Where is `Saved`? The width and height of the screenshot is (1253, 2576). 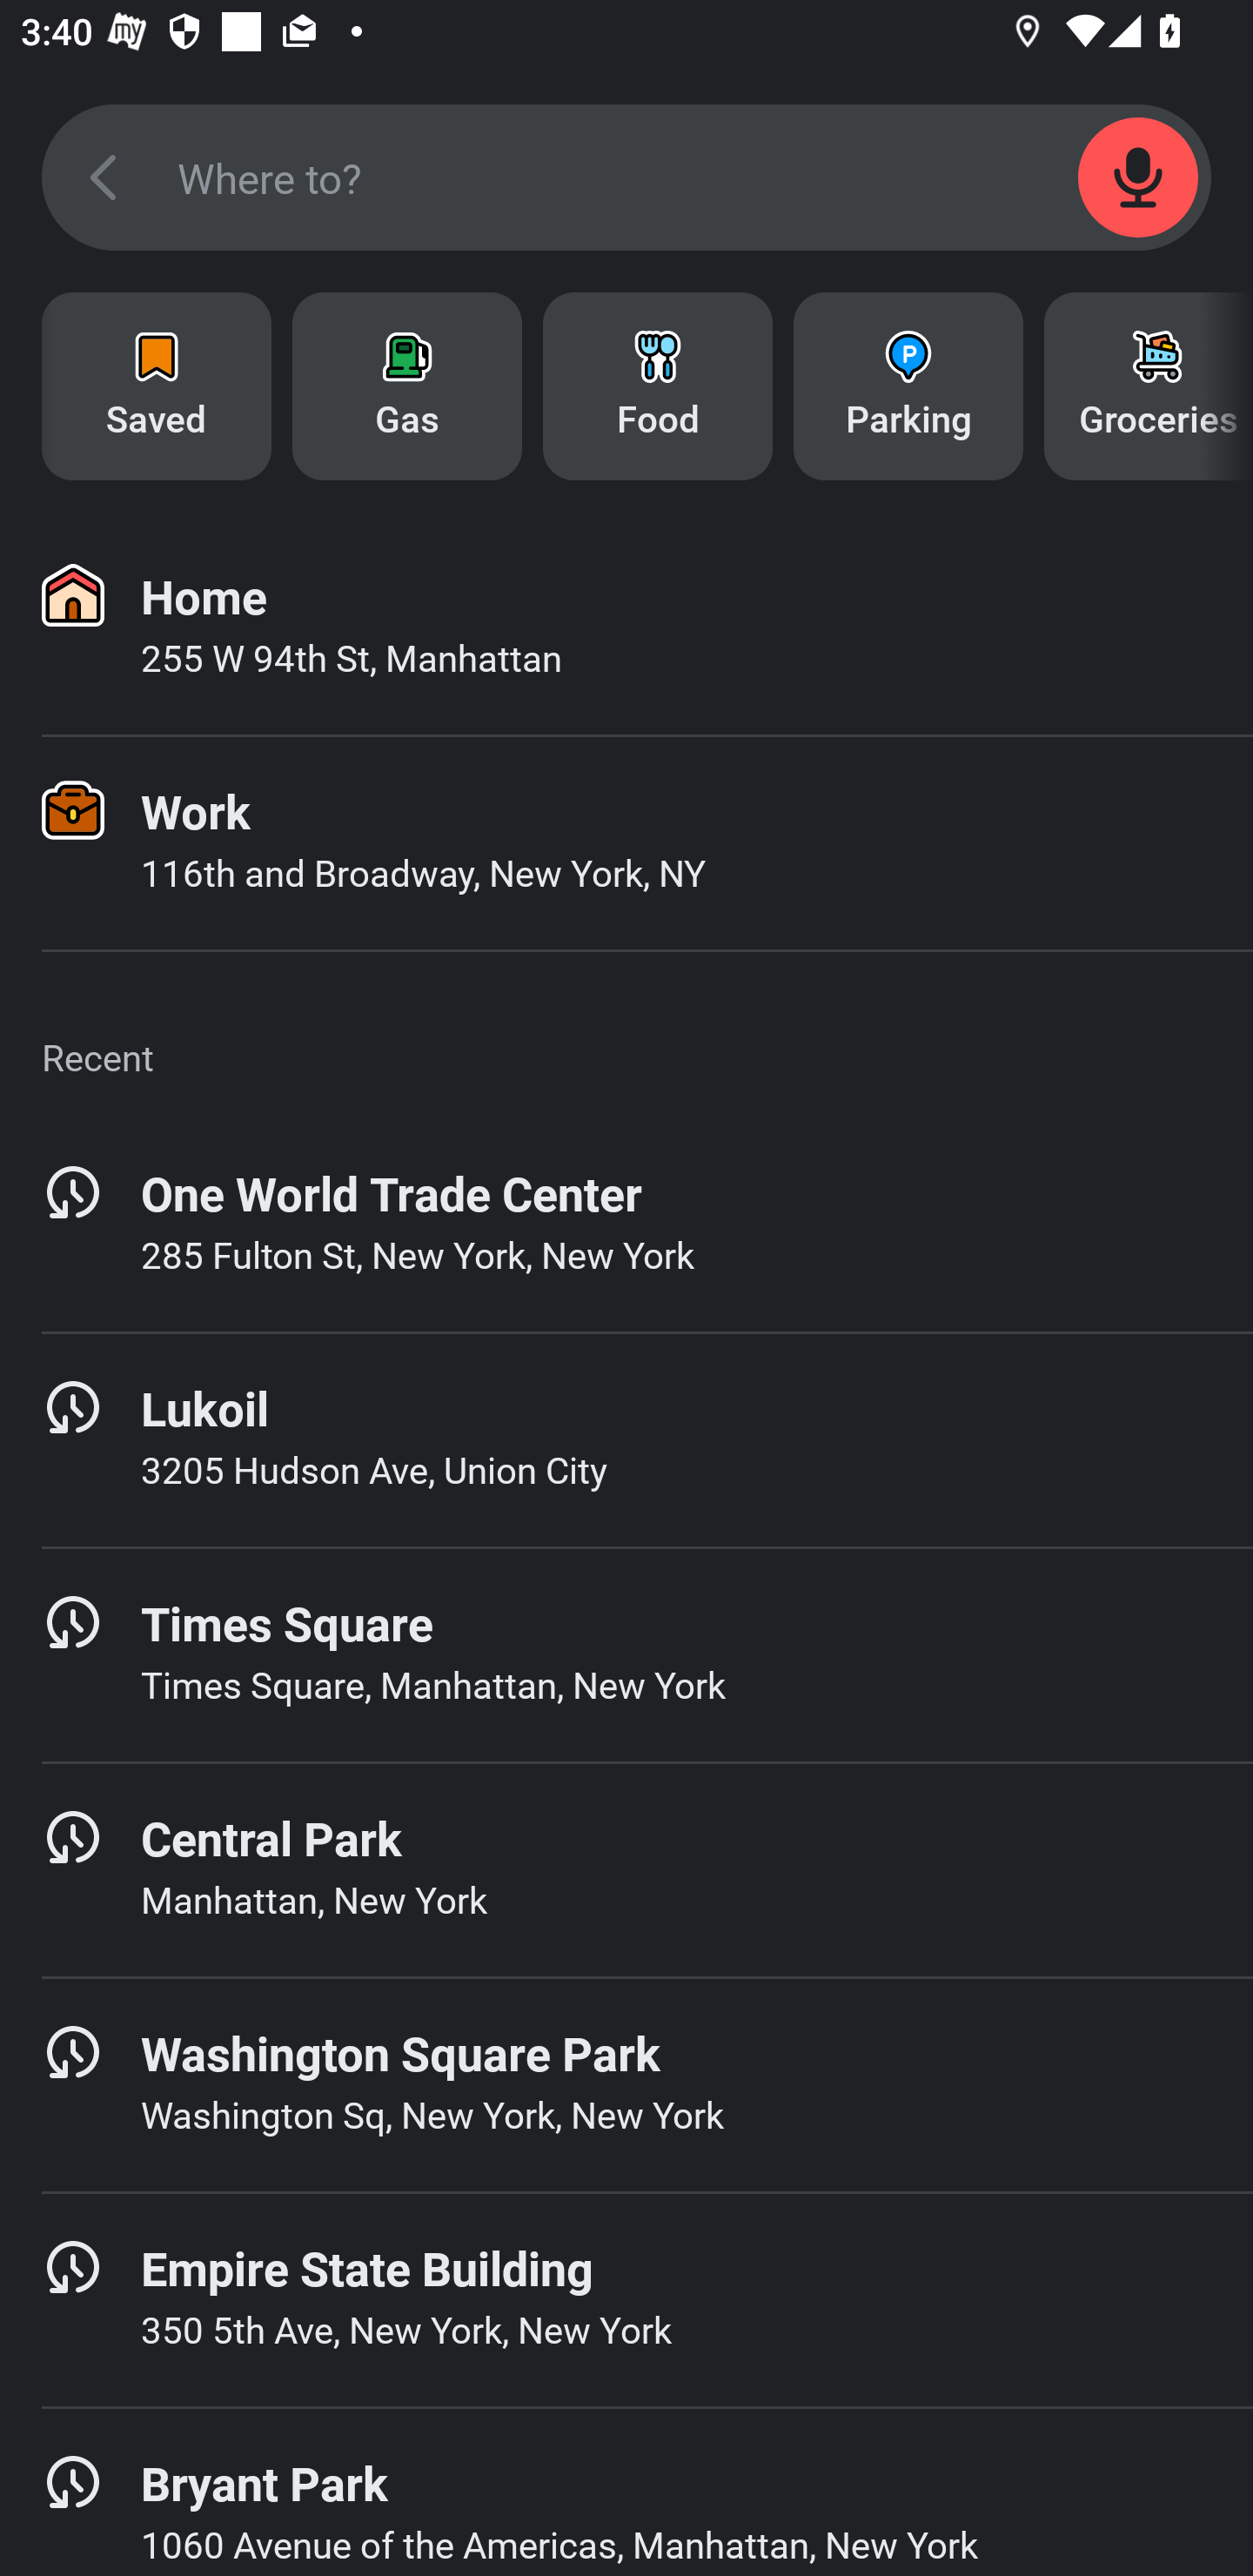 Saved is located at coordinates (157, 386).